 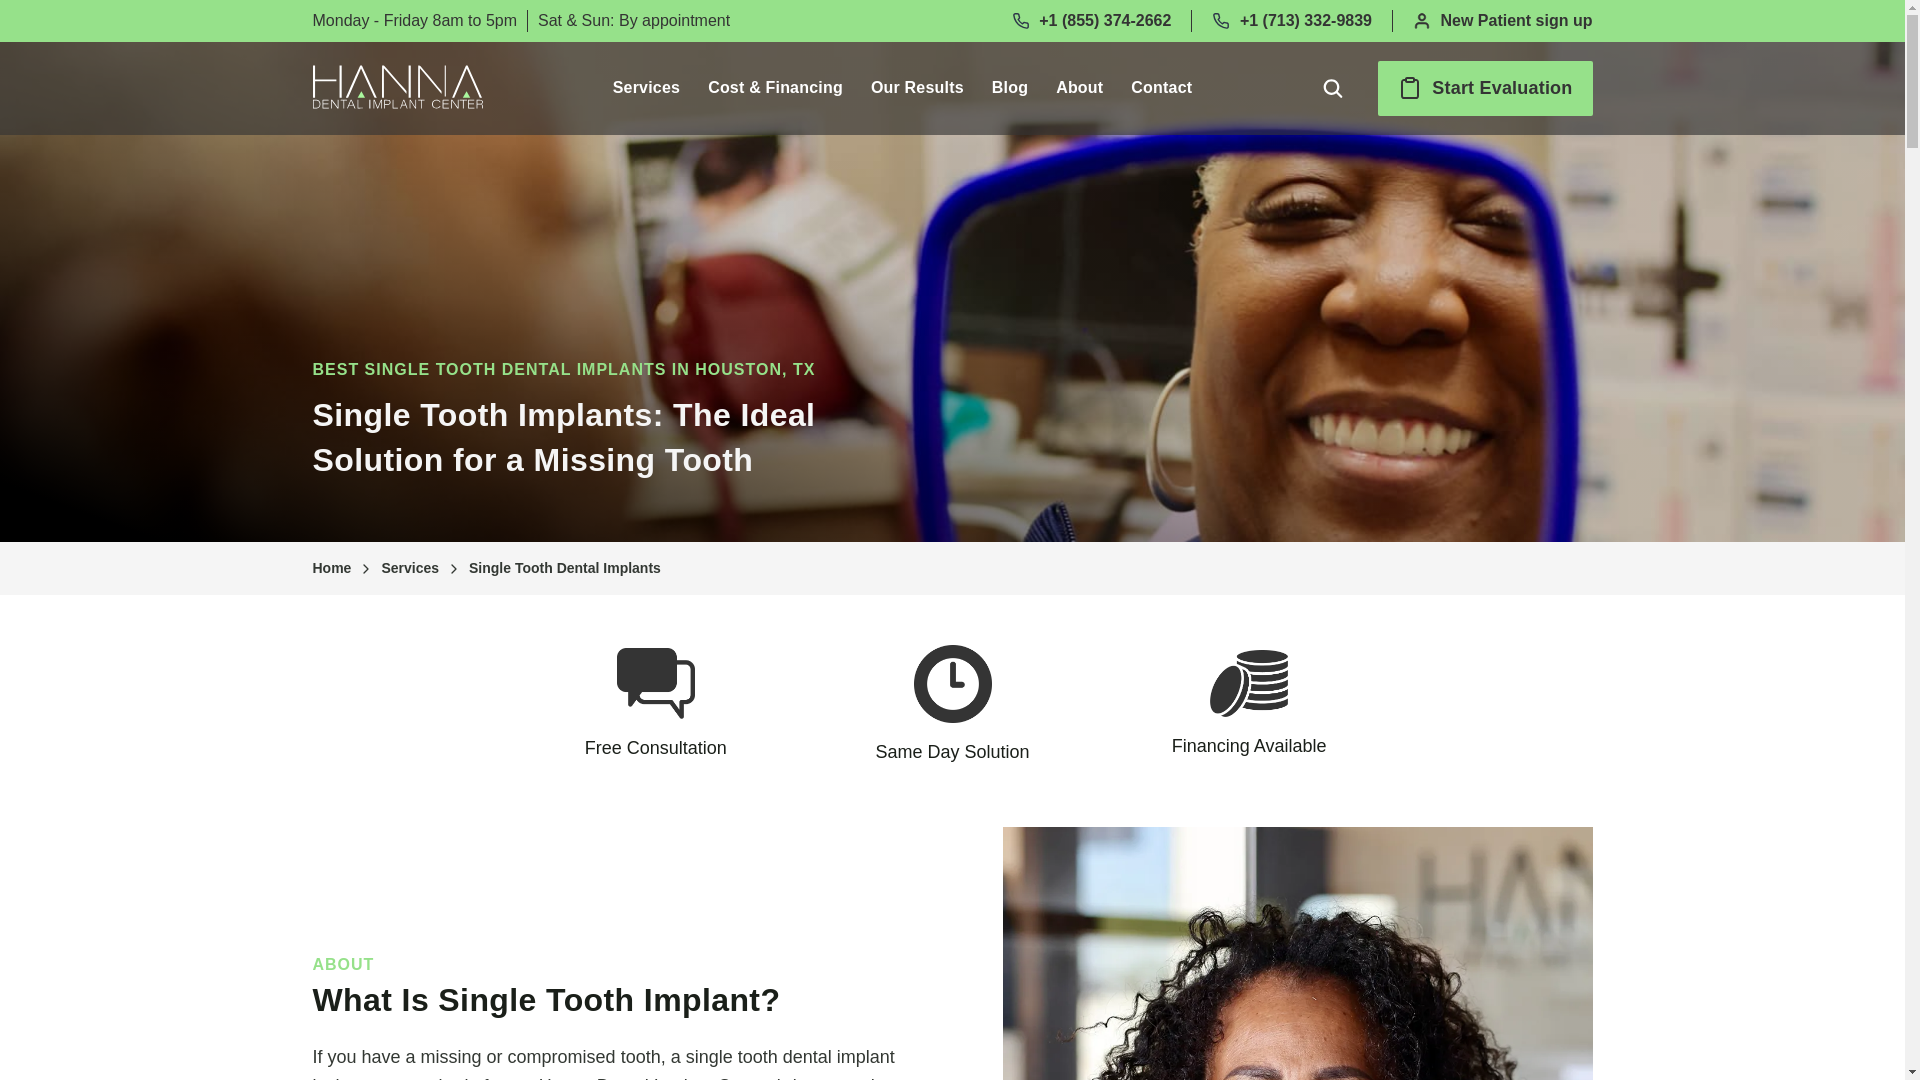 I want to click on About, so click(x=1080, y=88).